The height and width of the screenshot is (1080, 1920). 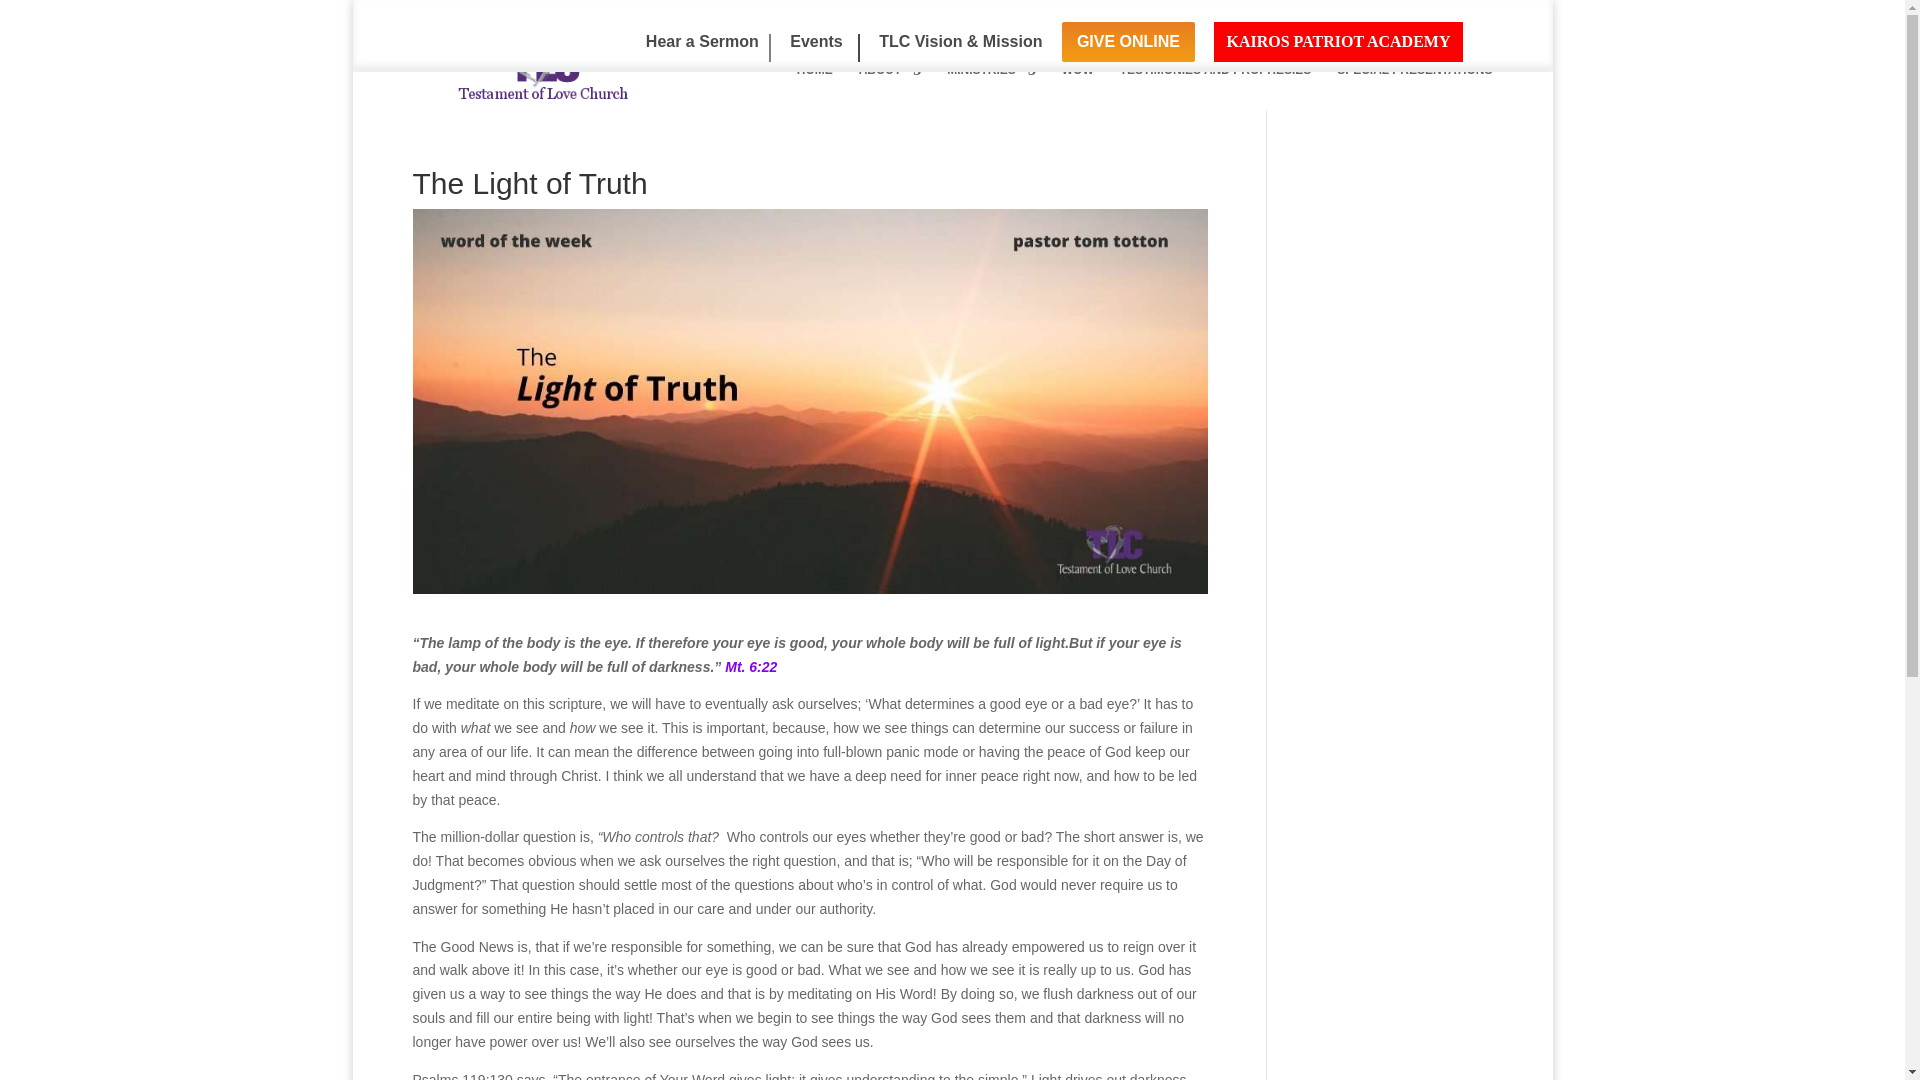 What do you see at coordinates (1414, 83) in the screenshot?
I see `SPECIAL PRESENTATIONS` at bounding box center [1414, 83].